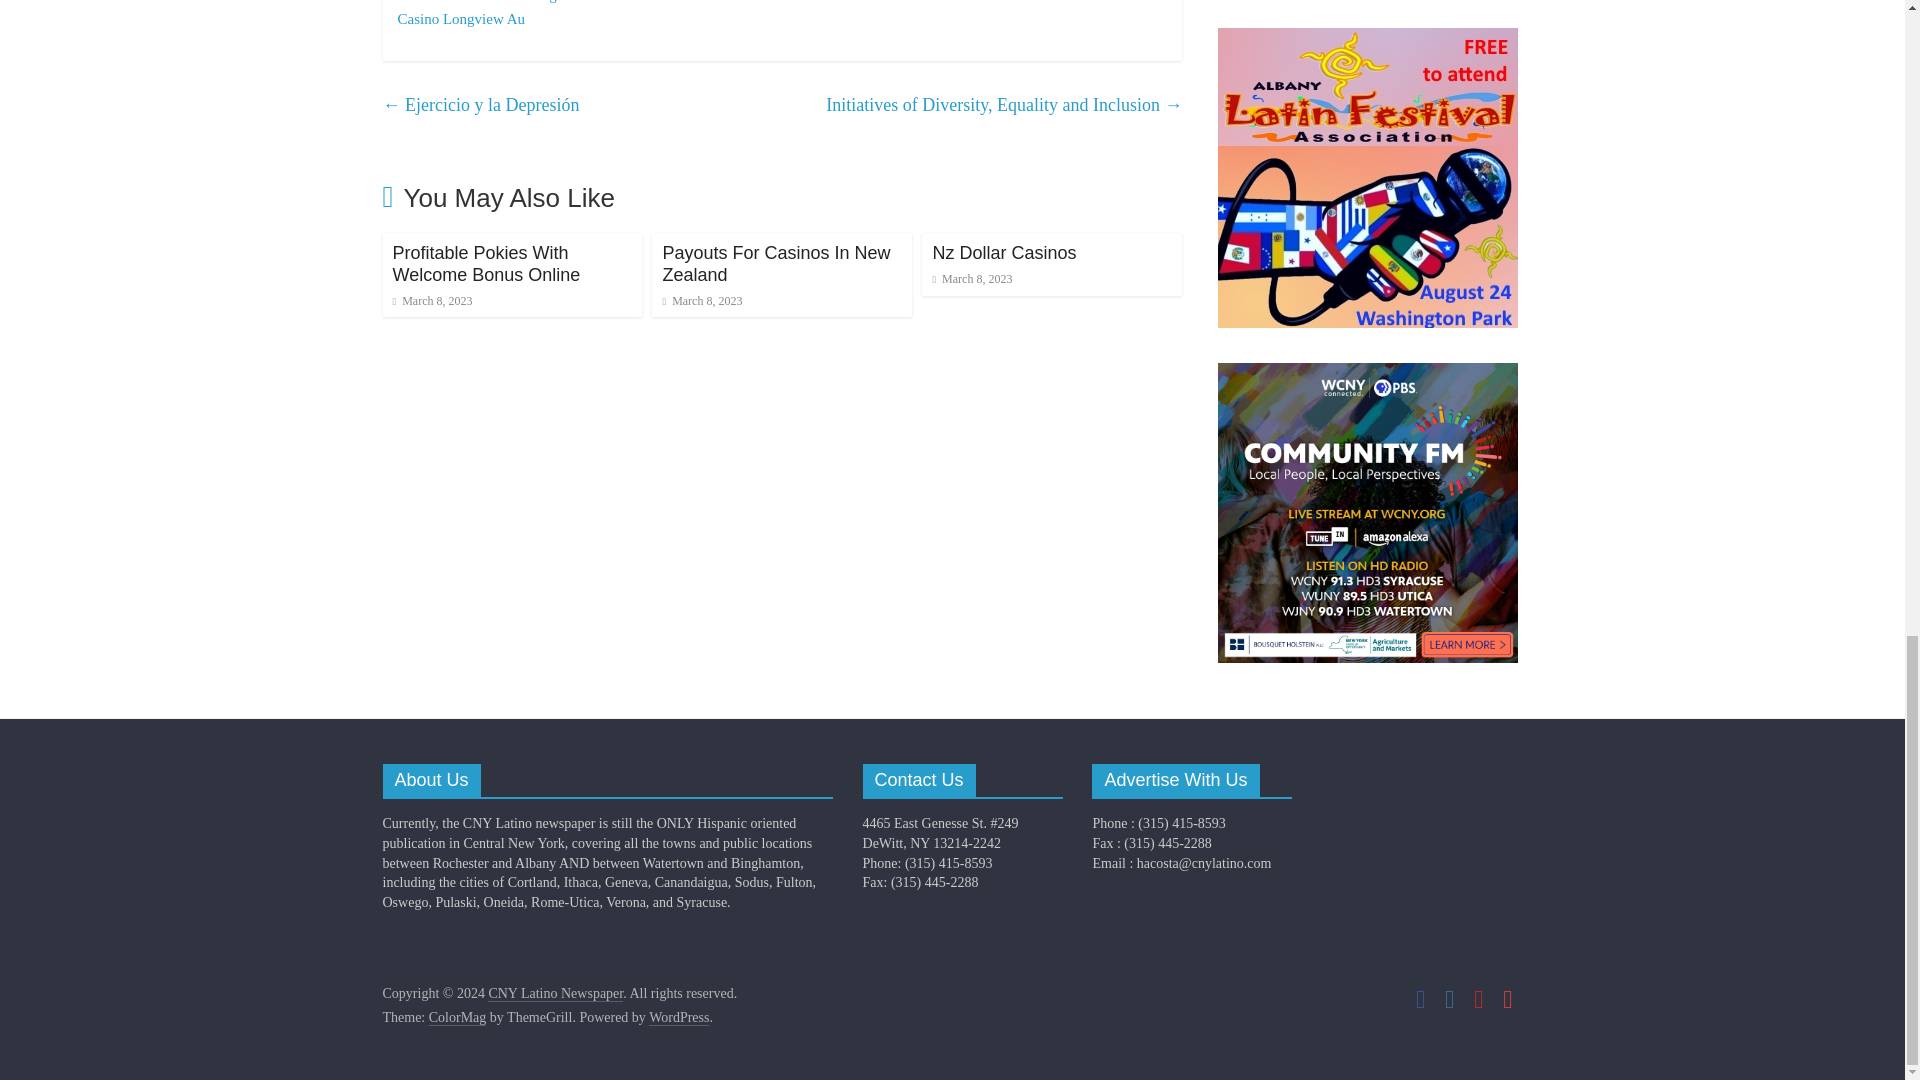 Image resolution: width=1920 pixels, height=1080 pixels. Describe the element at coordinates (1003, 253) in the screenshot. I see `Nz Dollar Casinos` at that location.